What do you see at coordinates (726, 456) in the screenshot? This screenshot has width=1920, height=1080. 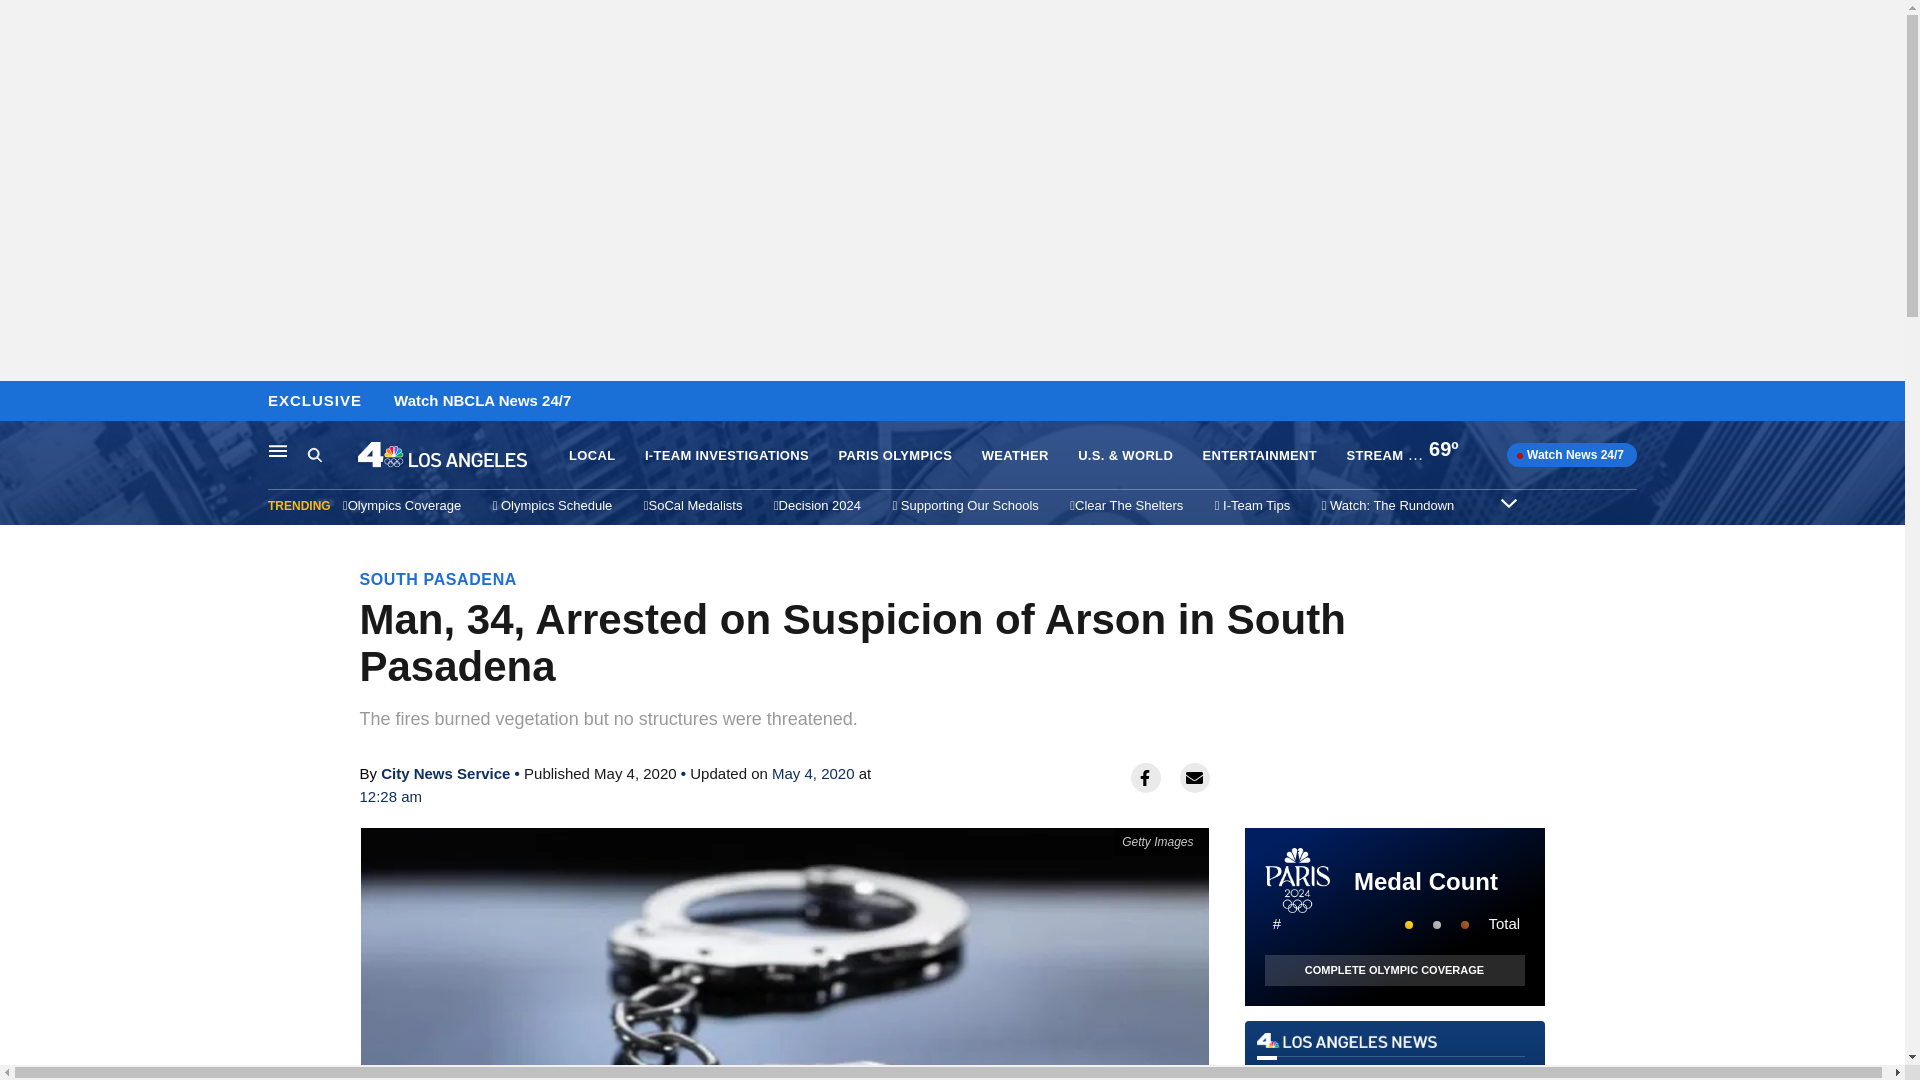 I see `I-TEAM INVESTIGATIONS` at bounding box center [726, 456].